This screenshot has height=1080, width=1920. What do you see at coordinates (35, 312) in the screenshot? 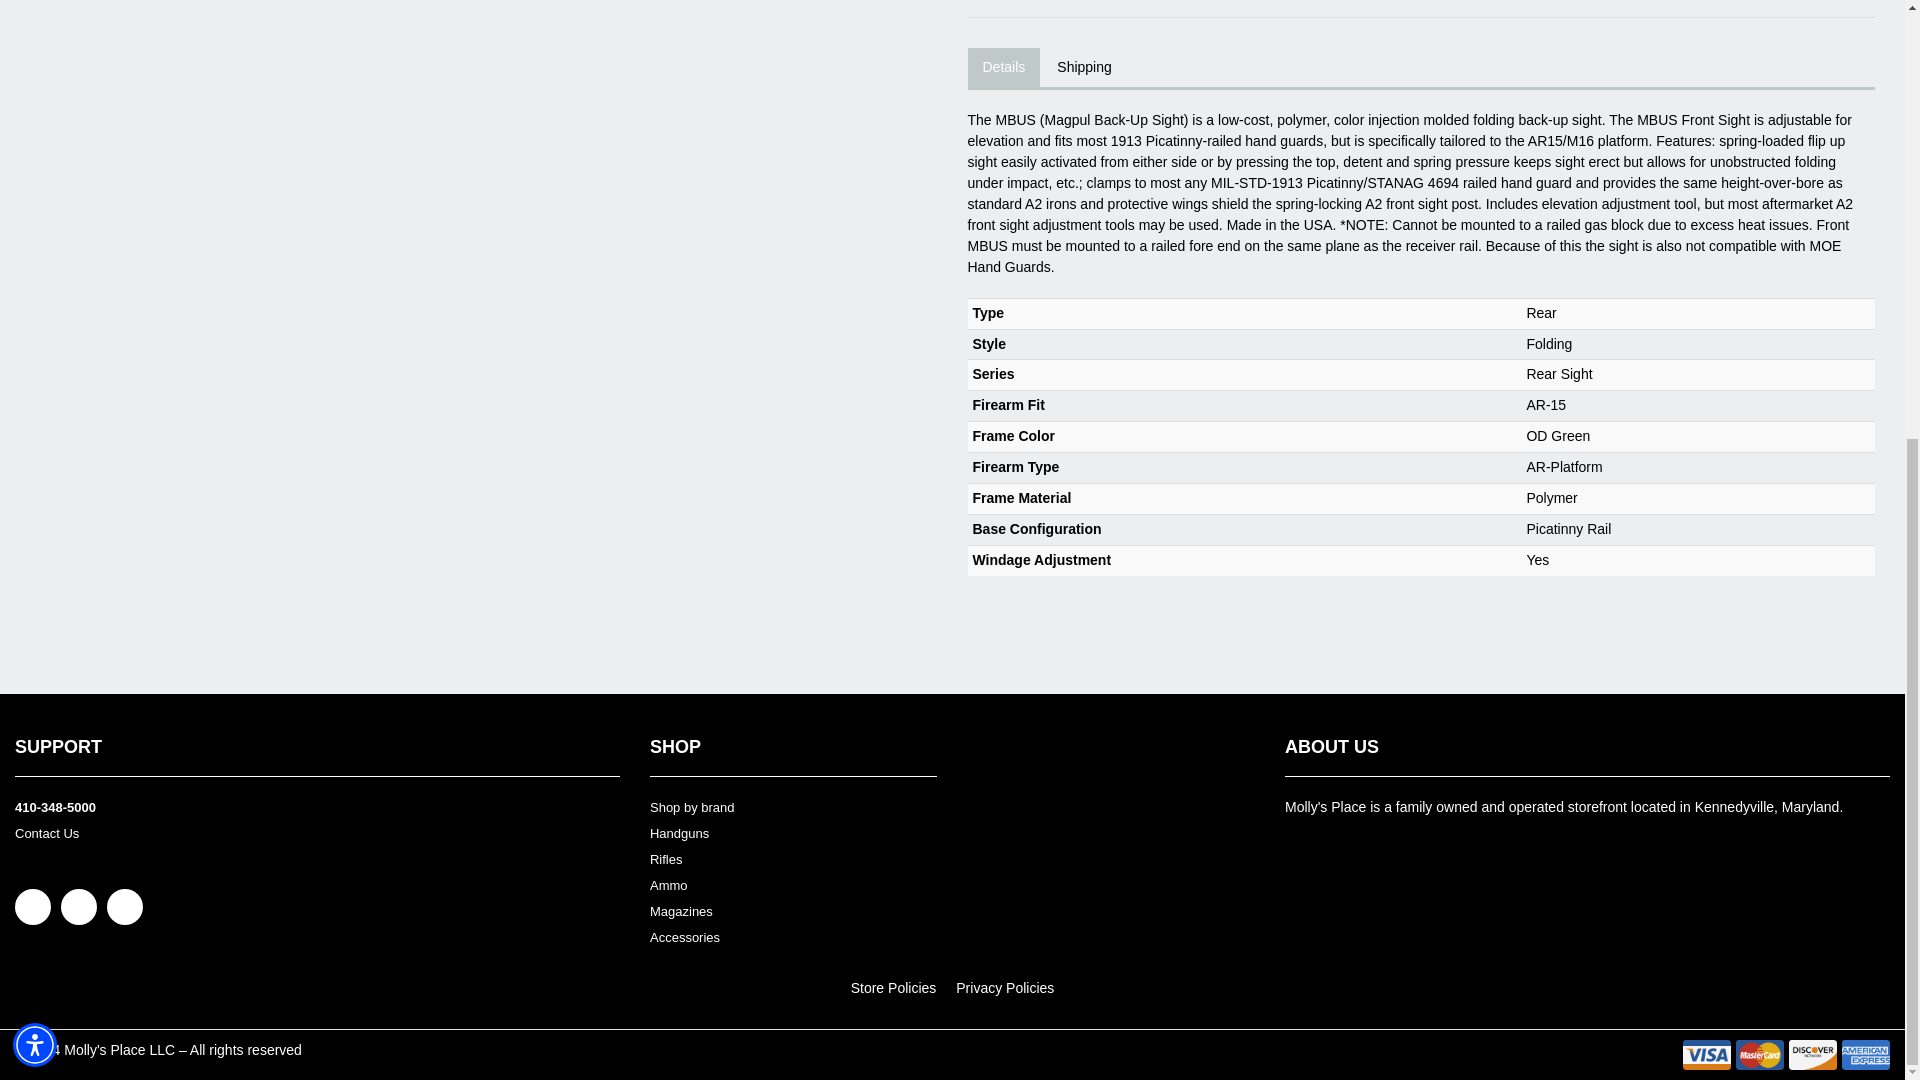
I see `Accessibility Menu` at bounding box center [35, 312].